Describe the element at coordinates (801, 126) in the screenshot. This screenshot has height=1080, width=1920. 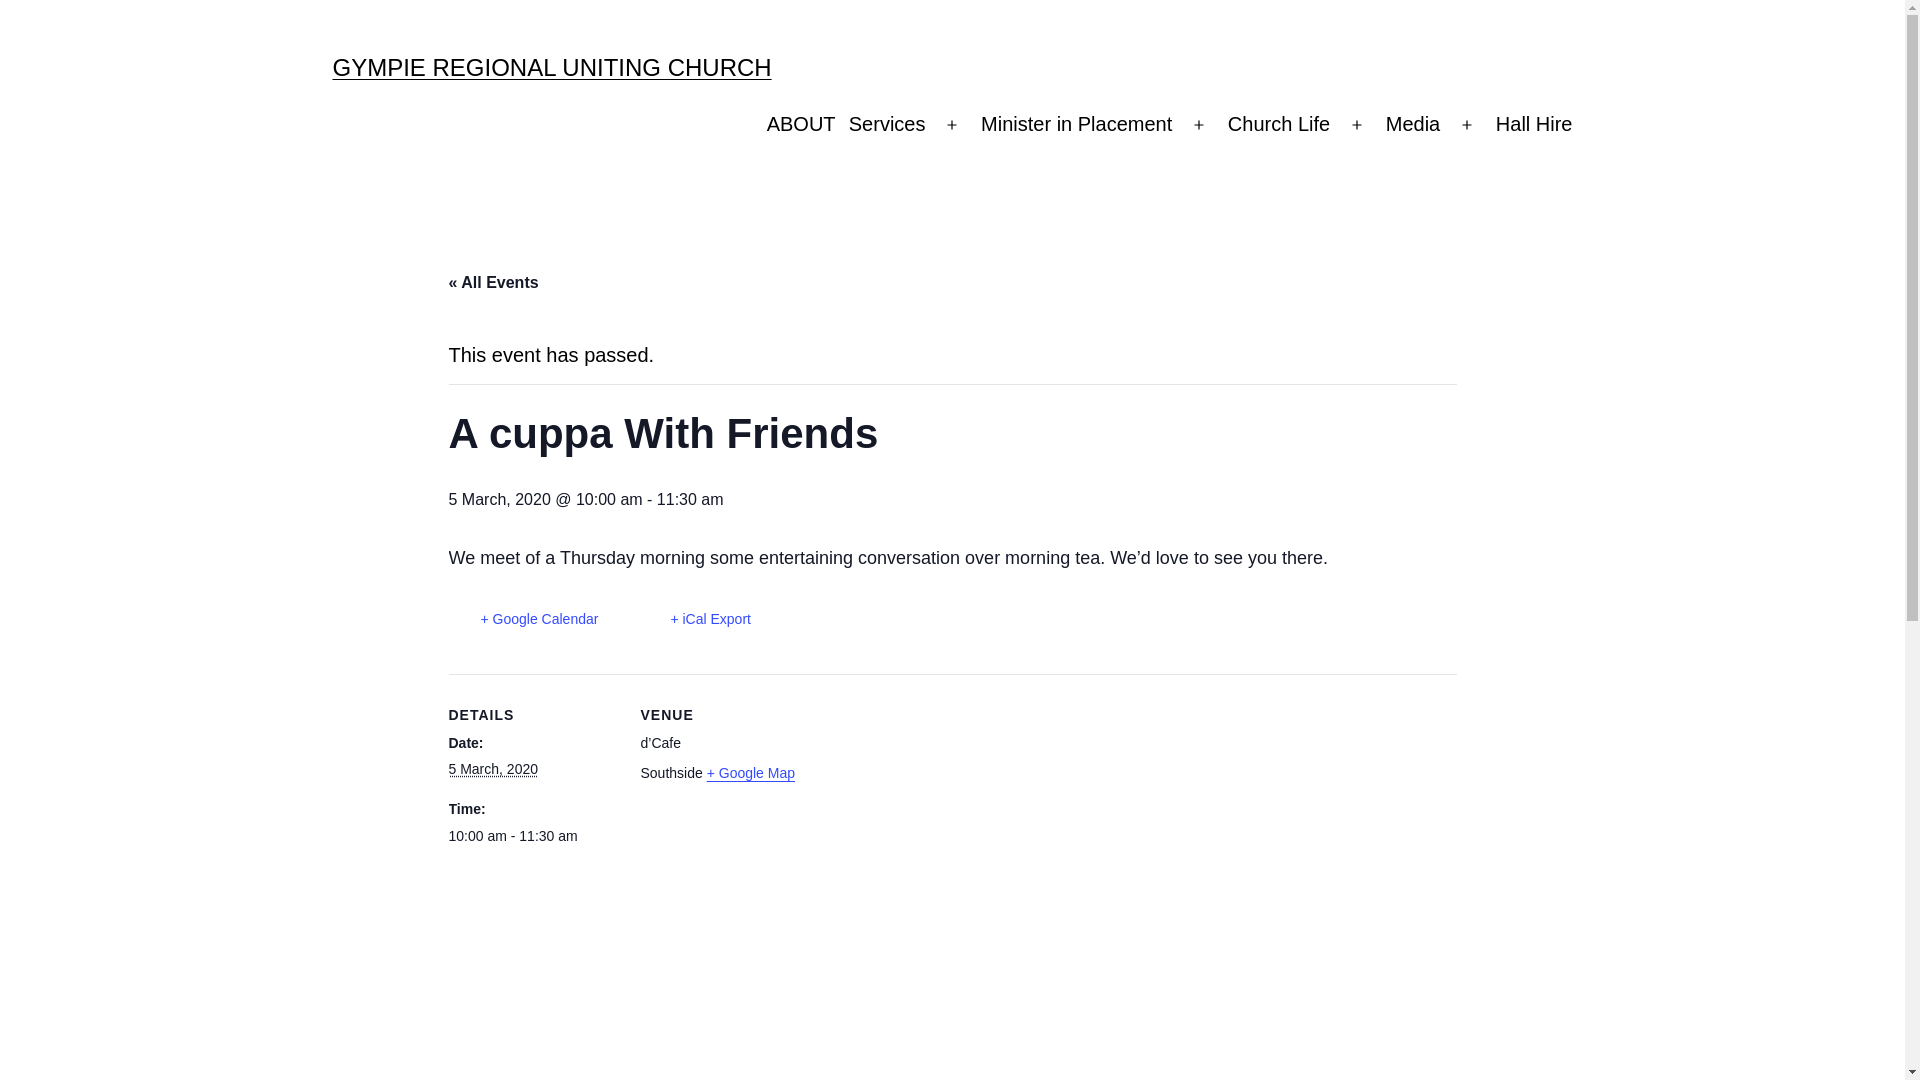
I see `ABOUT` at that location.